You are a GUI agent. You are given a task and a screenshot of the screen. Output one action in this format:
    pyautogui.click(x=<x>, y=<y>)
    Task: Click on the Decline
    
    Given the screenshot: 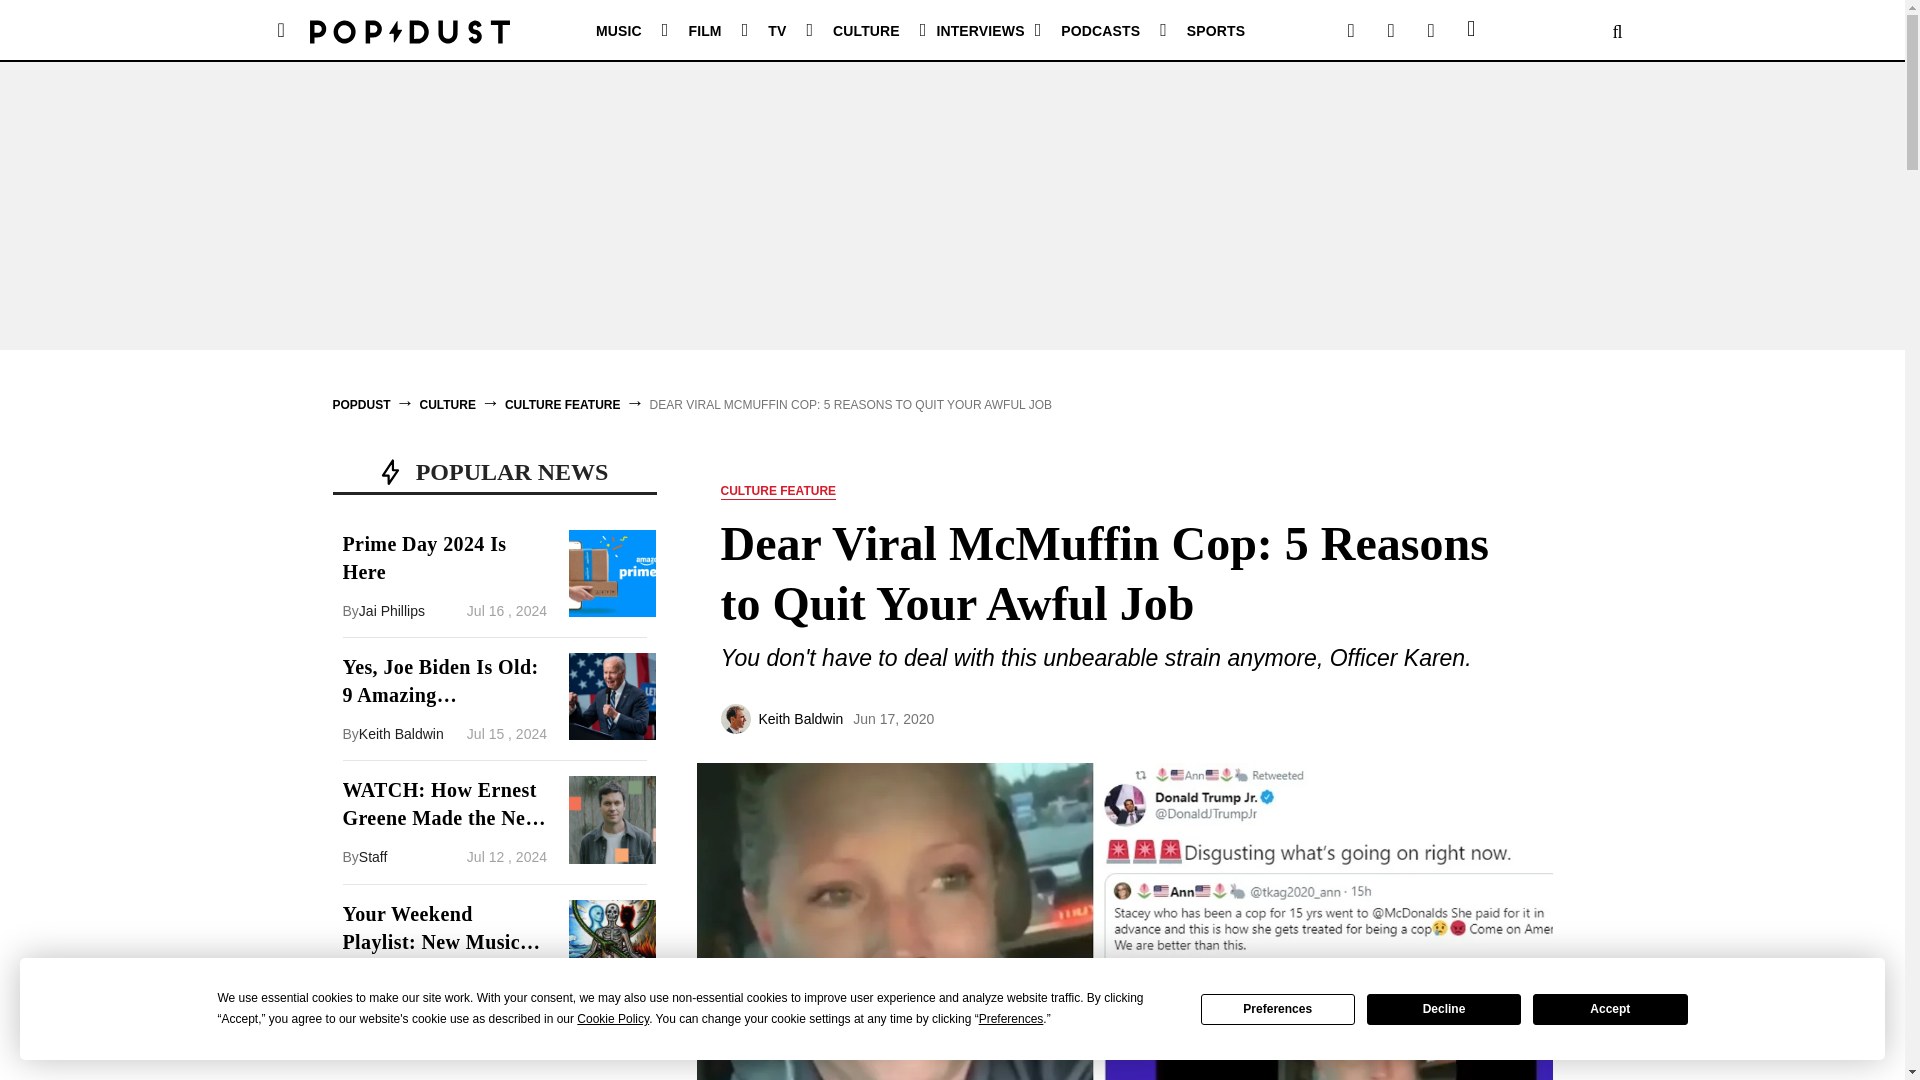 What is the action you would take?
    pyautogui.click(x=1444, y=1008)
    